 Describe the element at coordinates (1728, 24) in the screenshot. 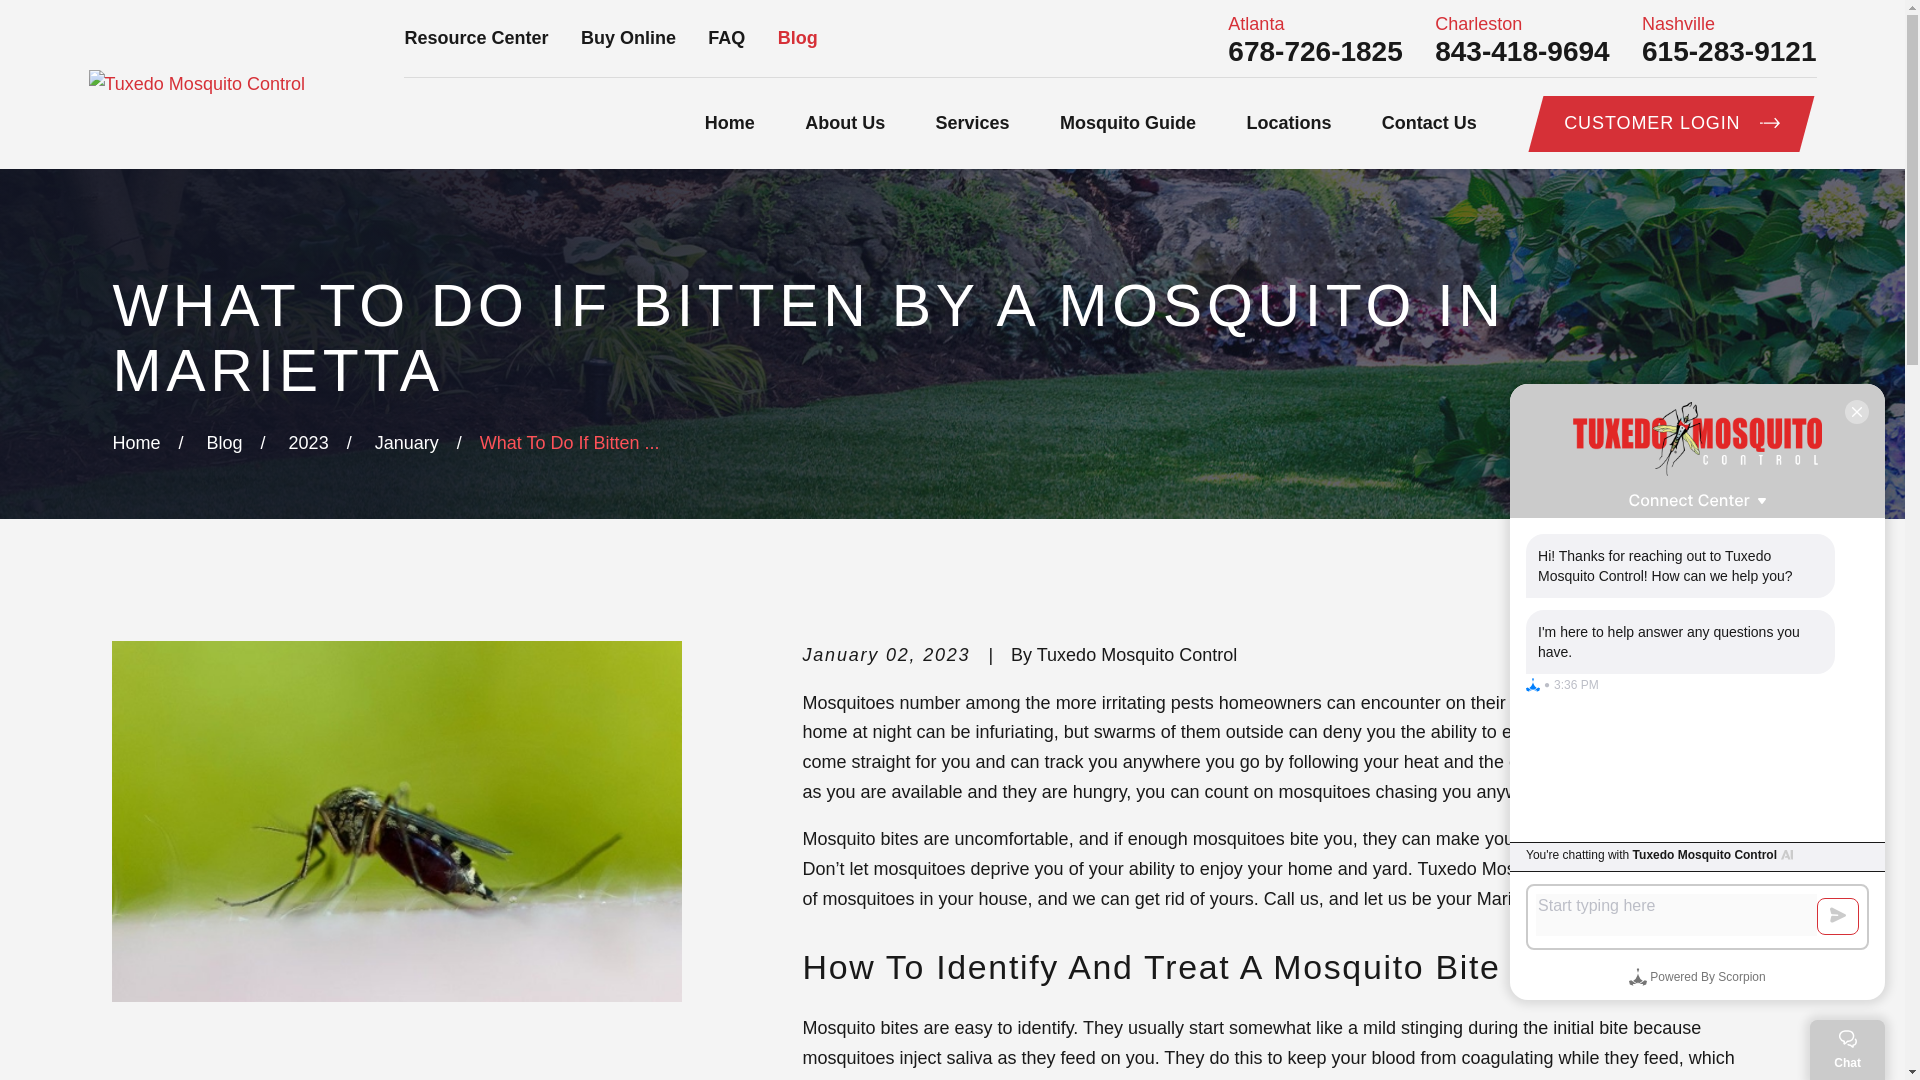

I see `Nashville` at that location.